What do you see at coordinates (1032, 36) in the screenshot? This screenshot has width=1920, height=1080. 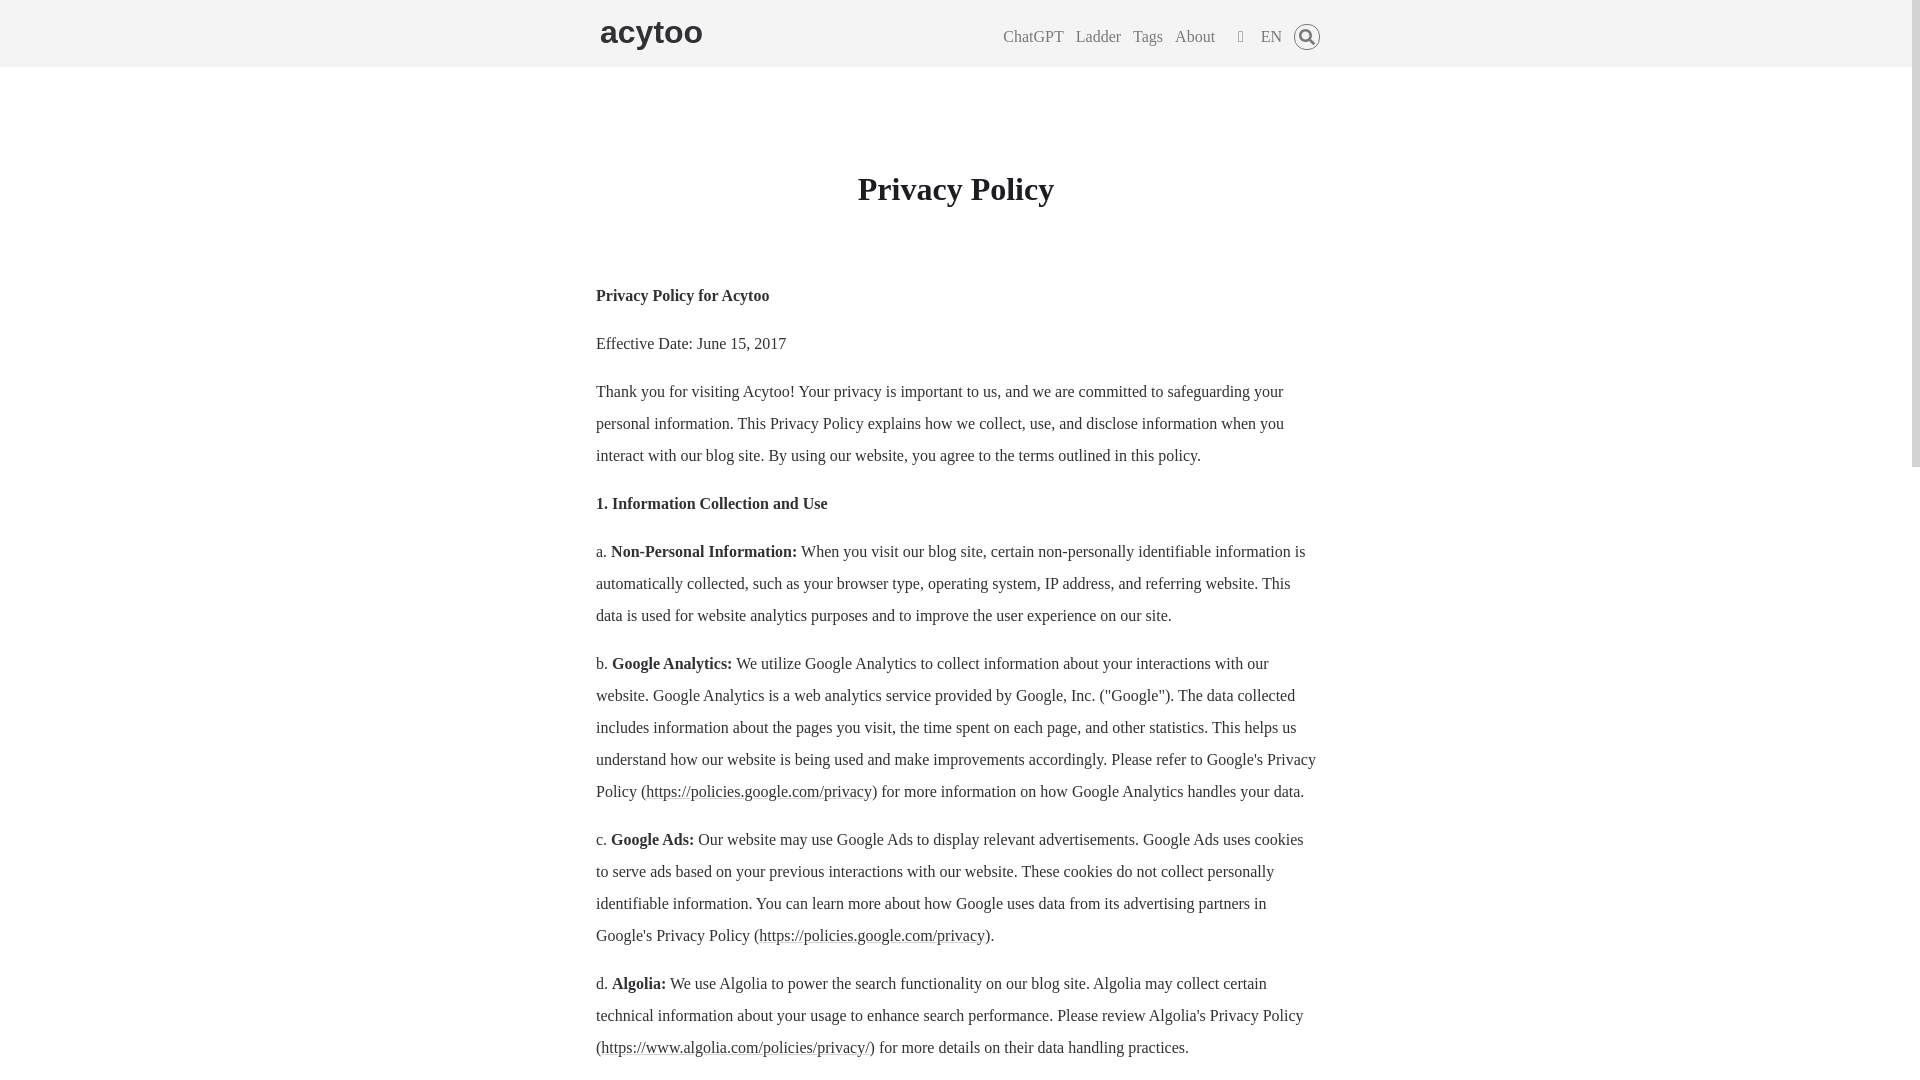 I see `ChatGPT` at bounding box center [1032, 36].